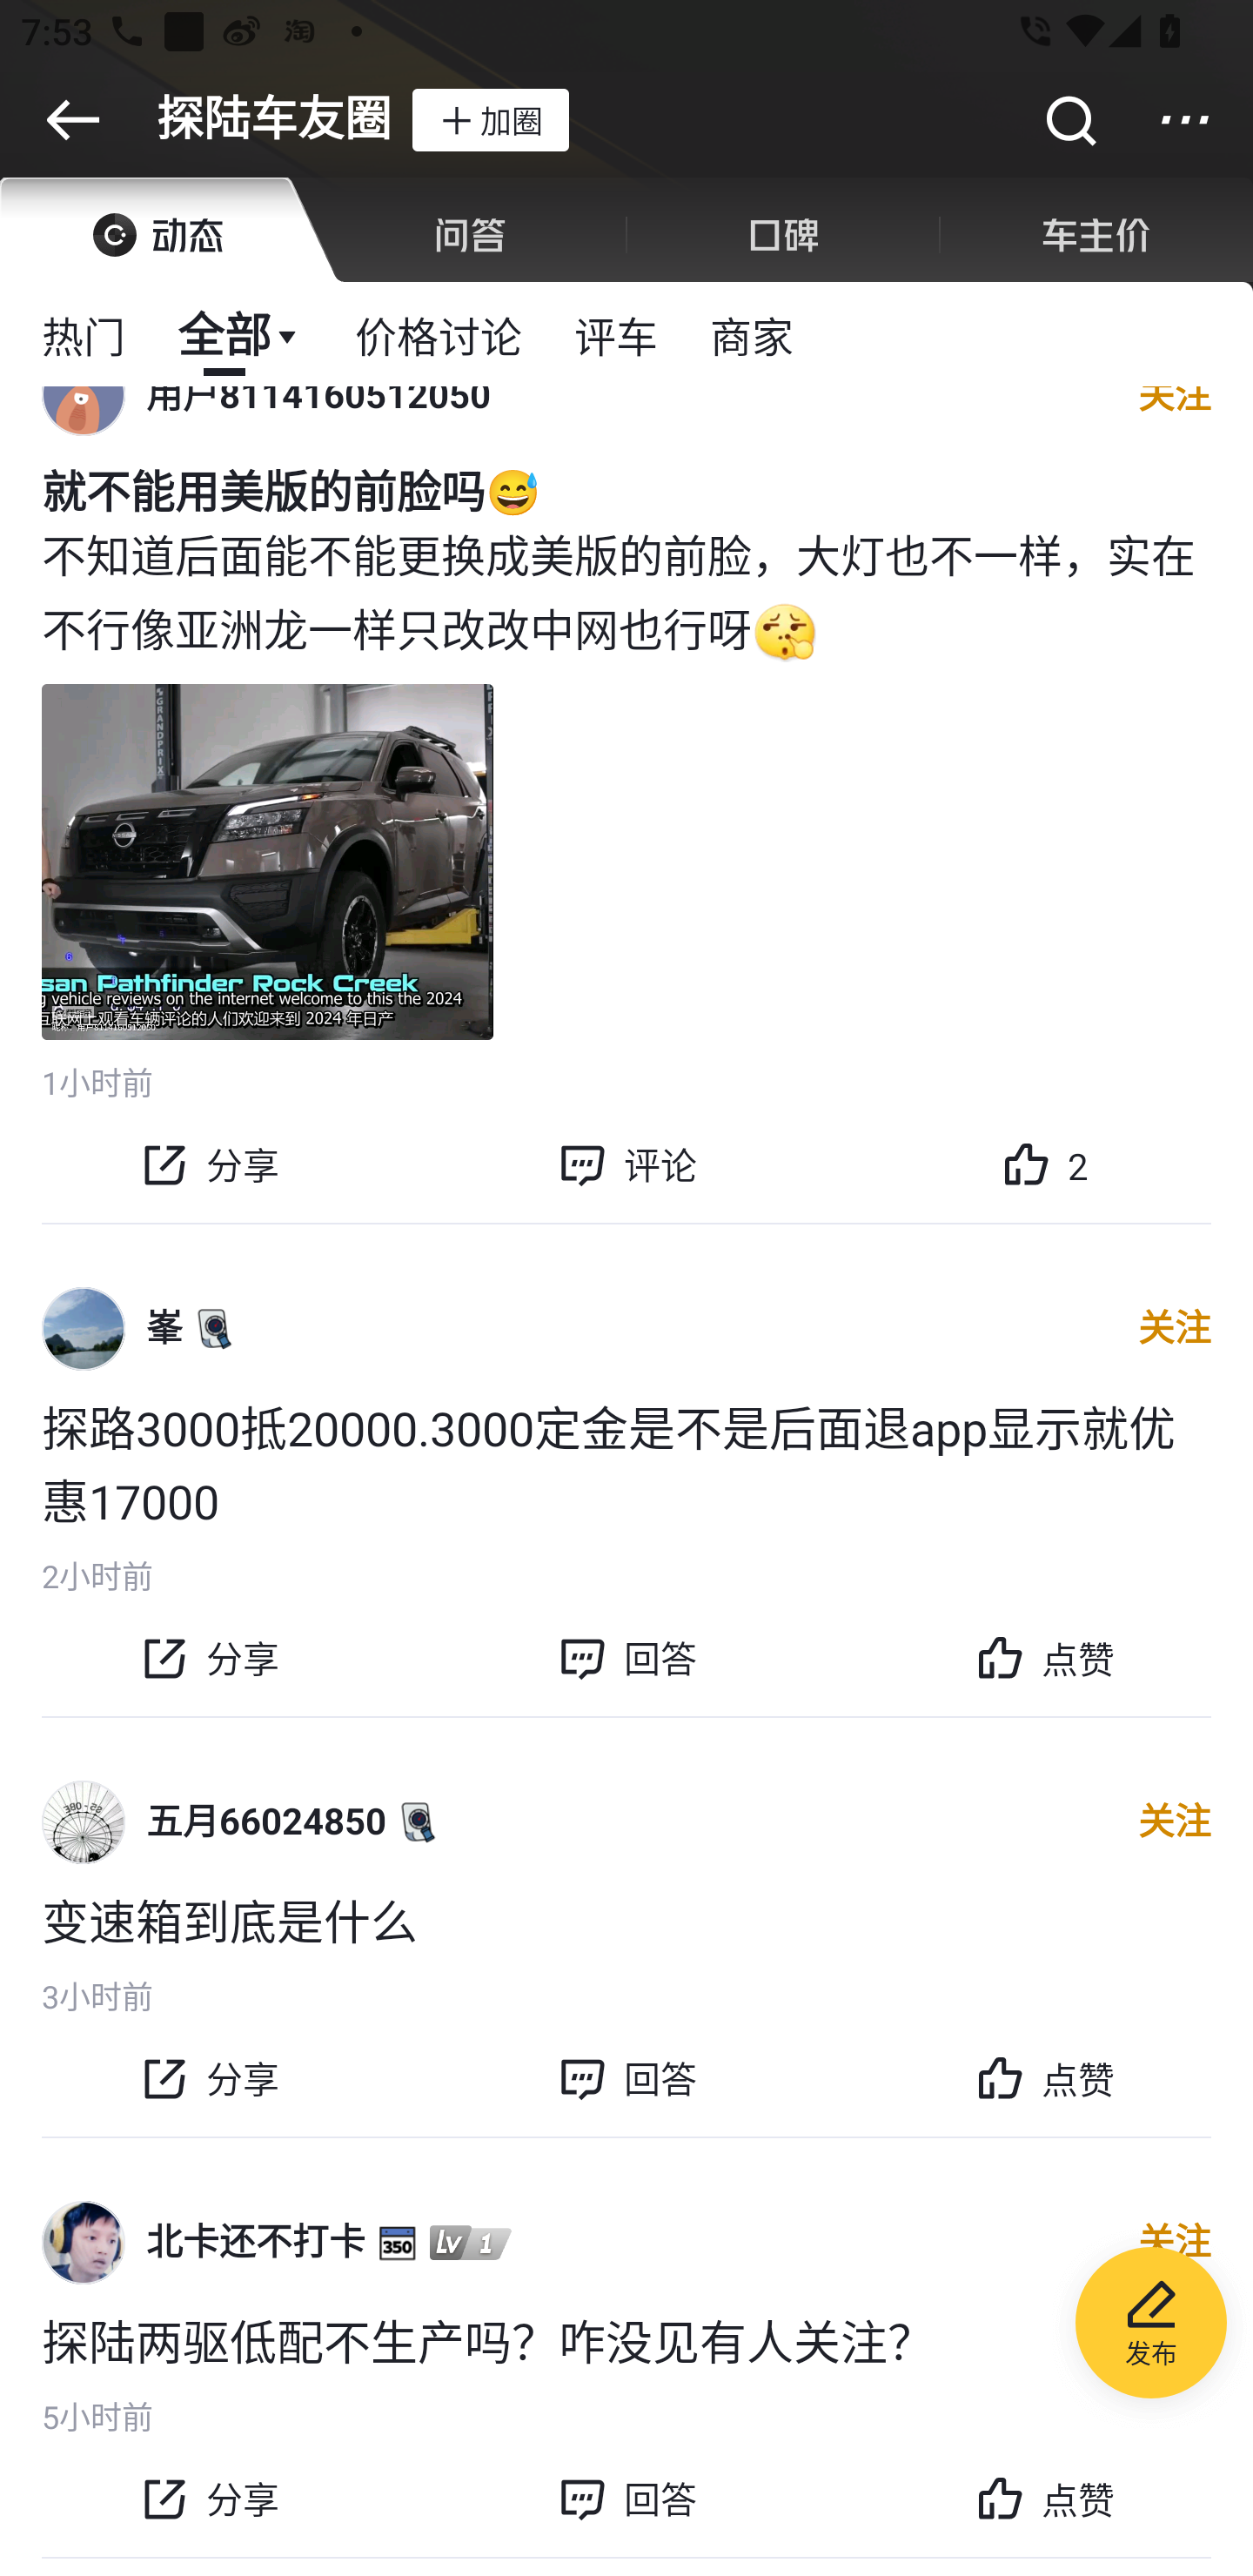 The image size is (1253, 2576). What do you see at coordinates (1044, 2499) in the screenshot?
I see `点赞` at bounding box center [1044, 2499].